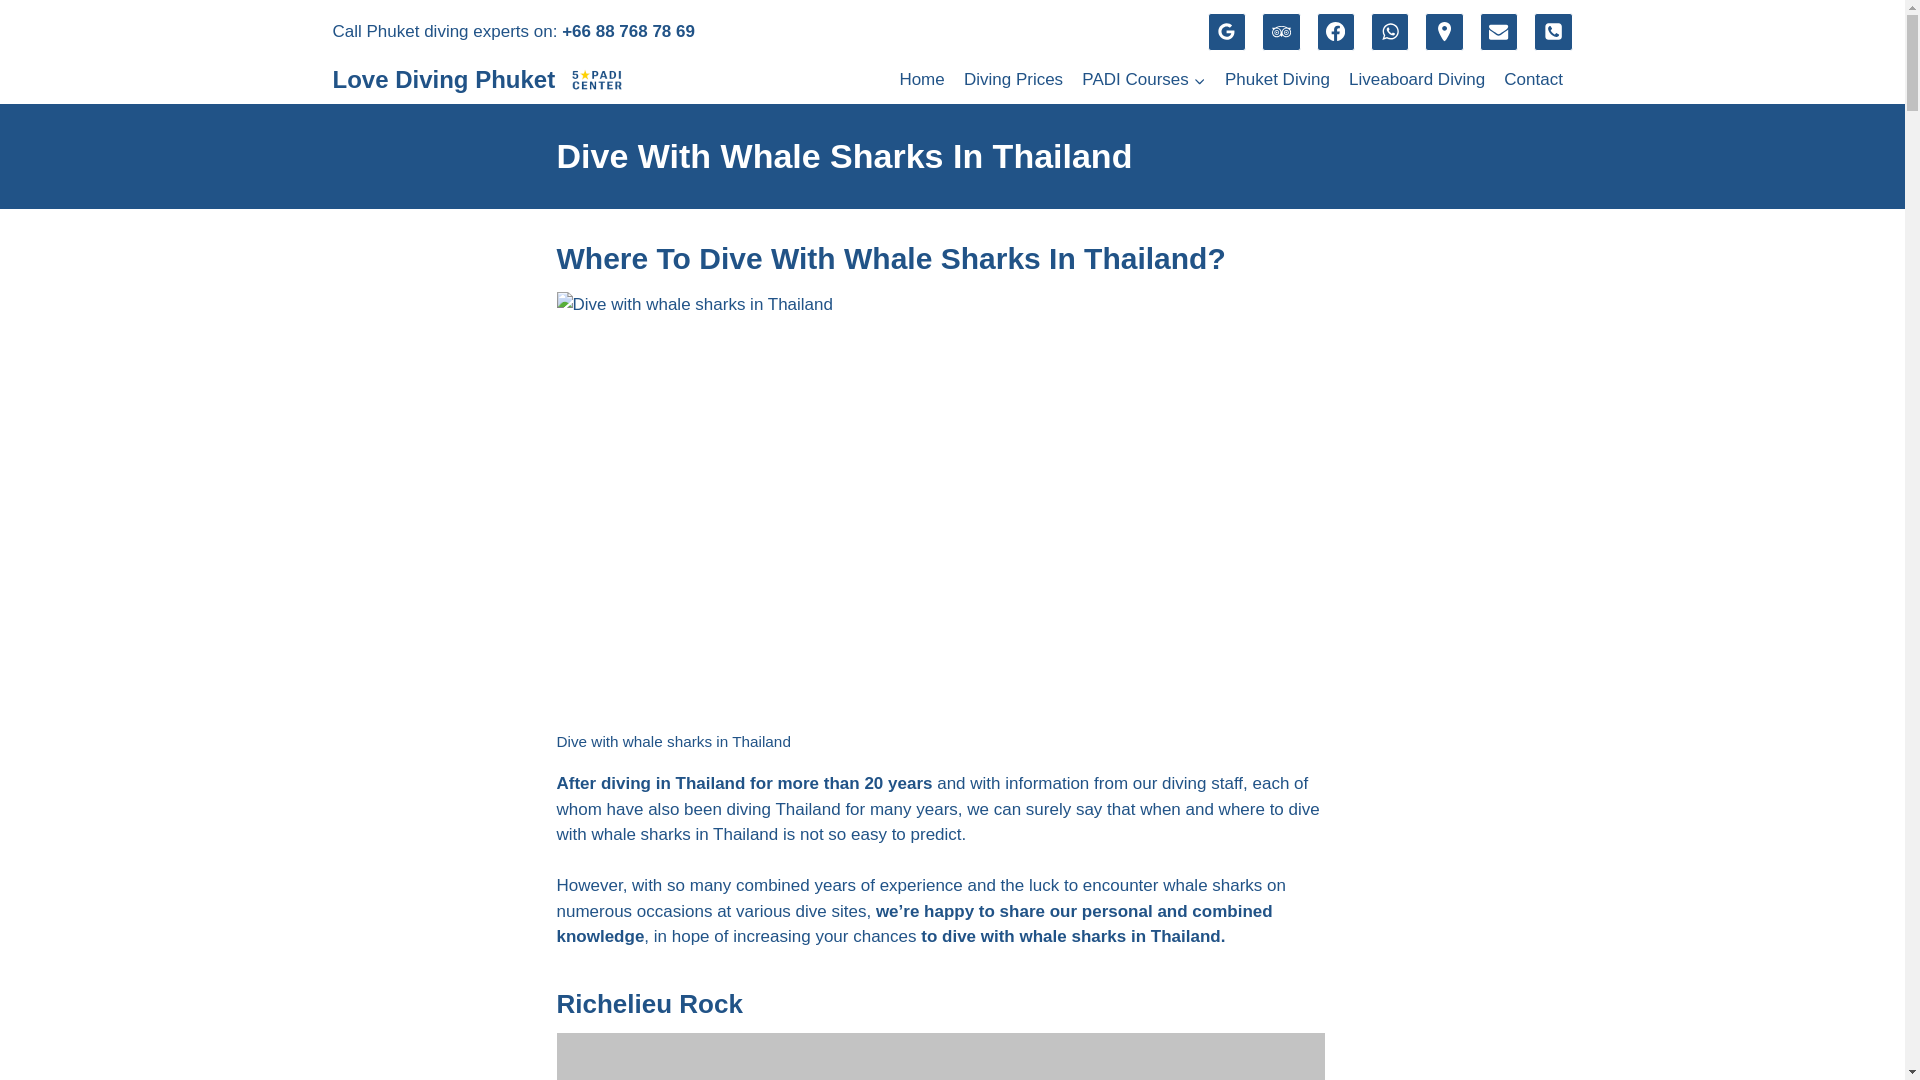 The image size is (1920, 1080). Describe the element at coordinates (1534, 80) in the screenshot. I see `Contact` at that location.